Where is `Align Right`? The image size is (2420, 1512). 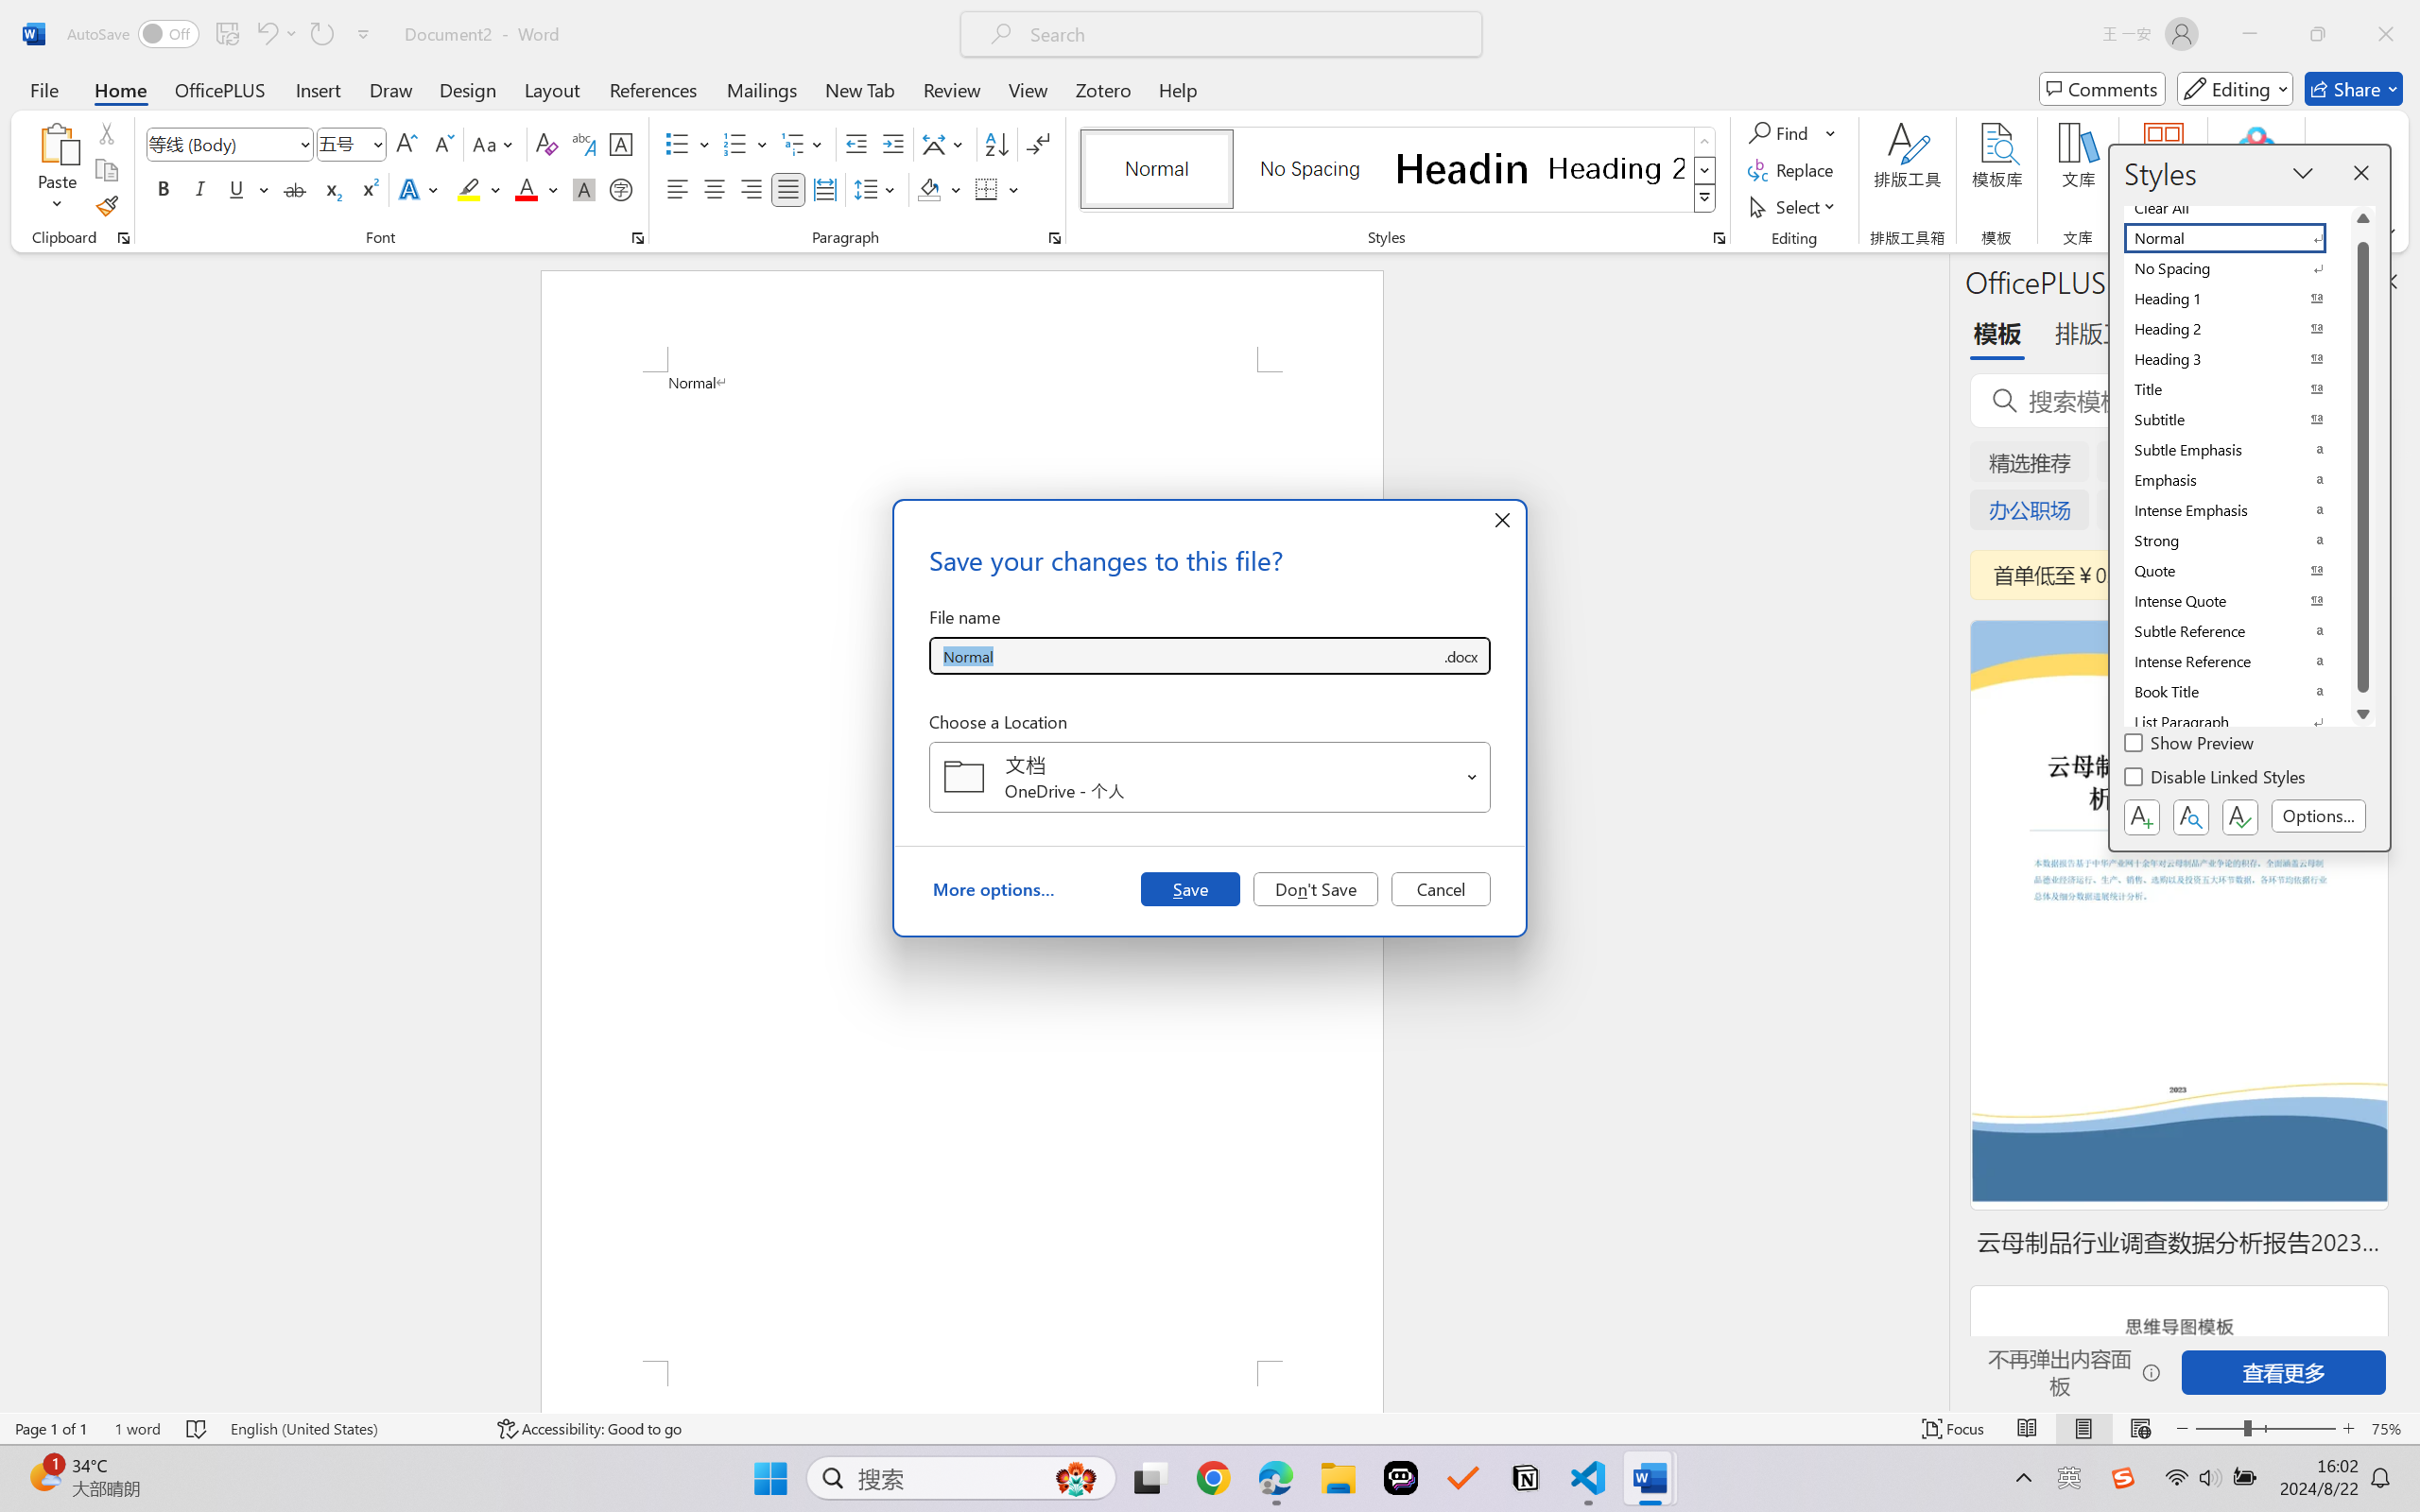
Align Right is located at coordinates (752, 189).